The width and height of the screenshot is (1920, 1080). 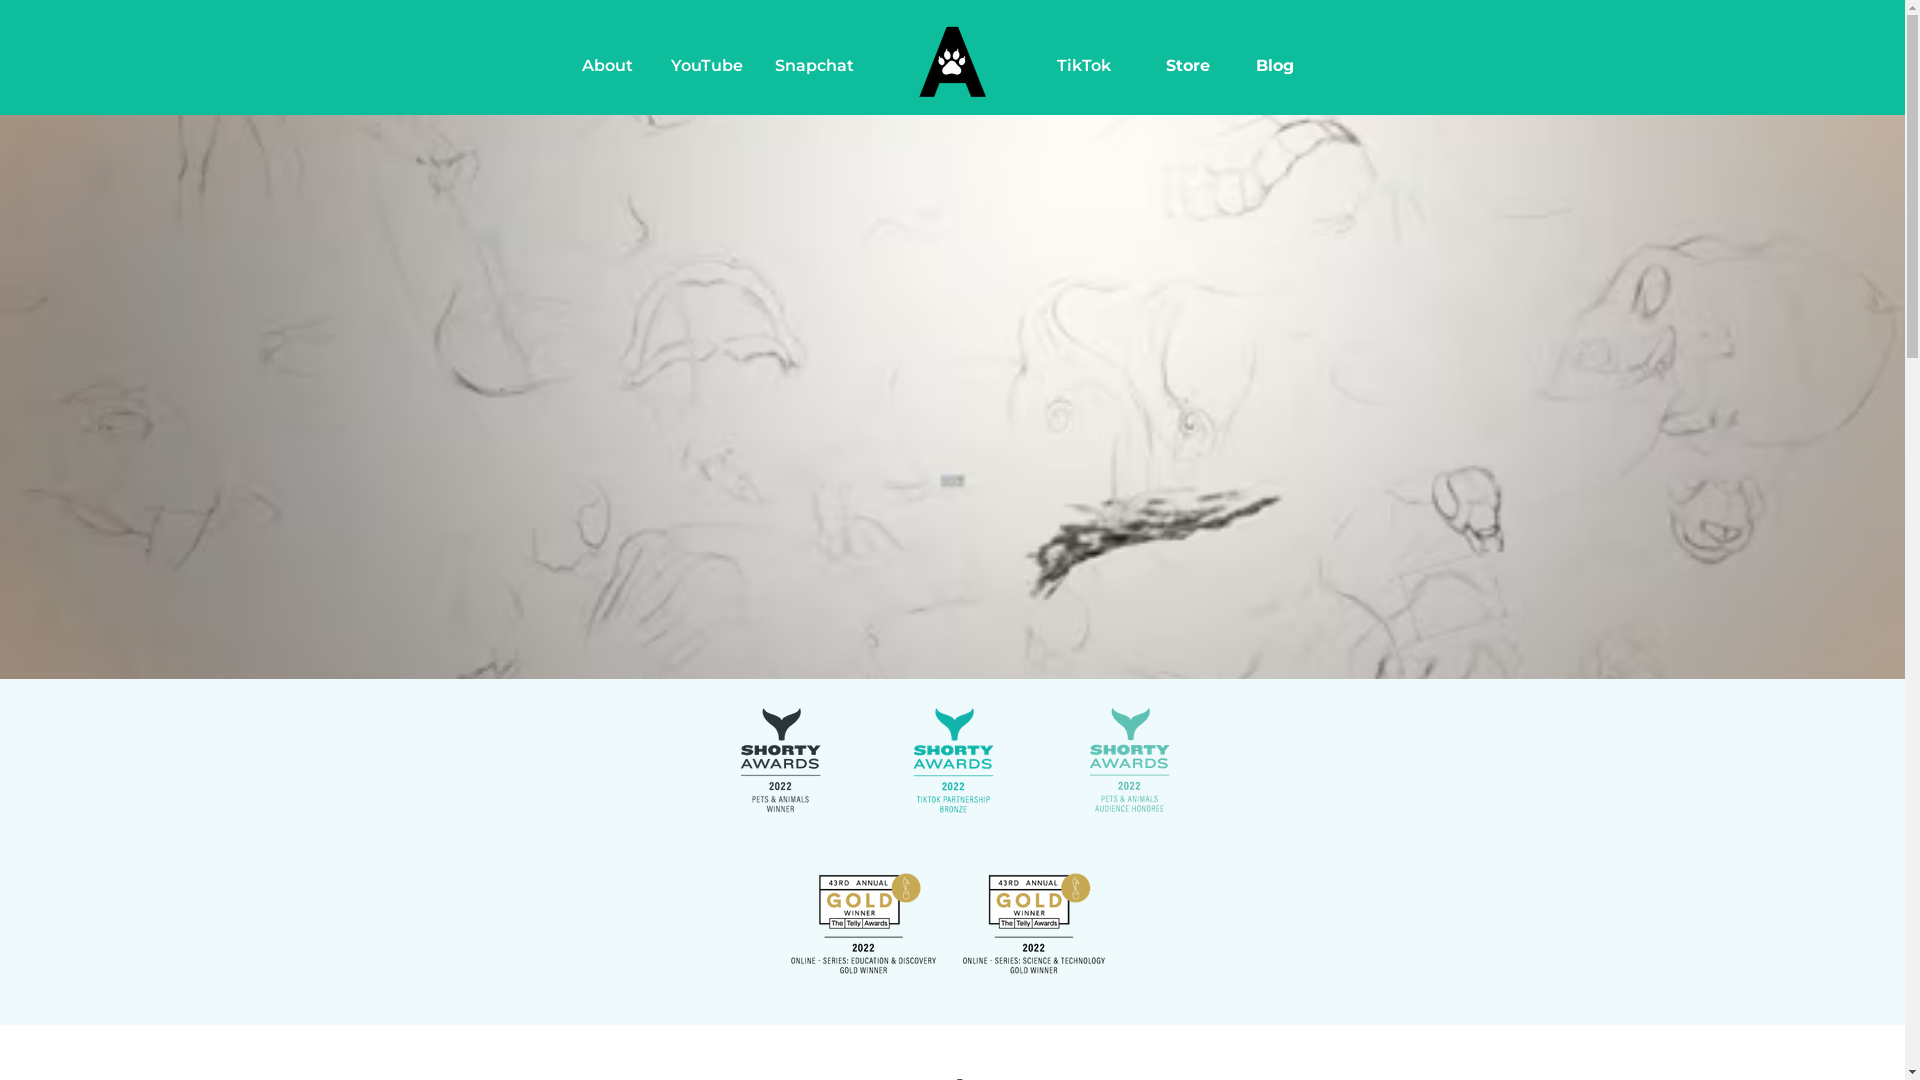 What do you see at coordinates (1188, 66) in the screenshot?
I see `Store` at bounding box center [1188, 66].